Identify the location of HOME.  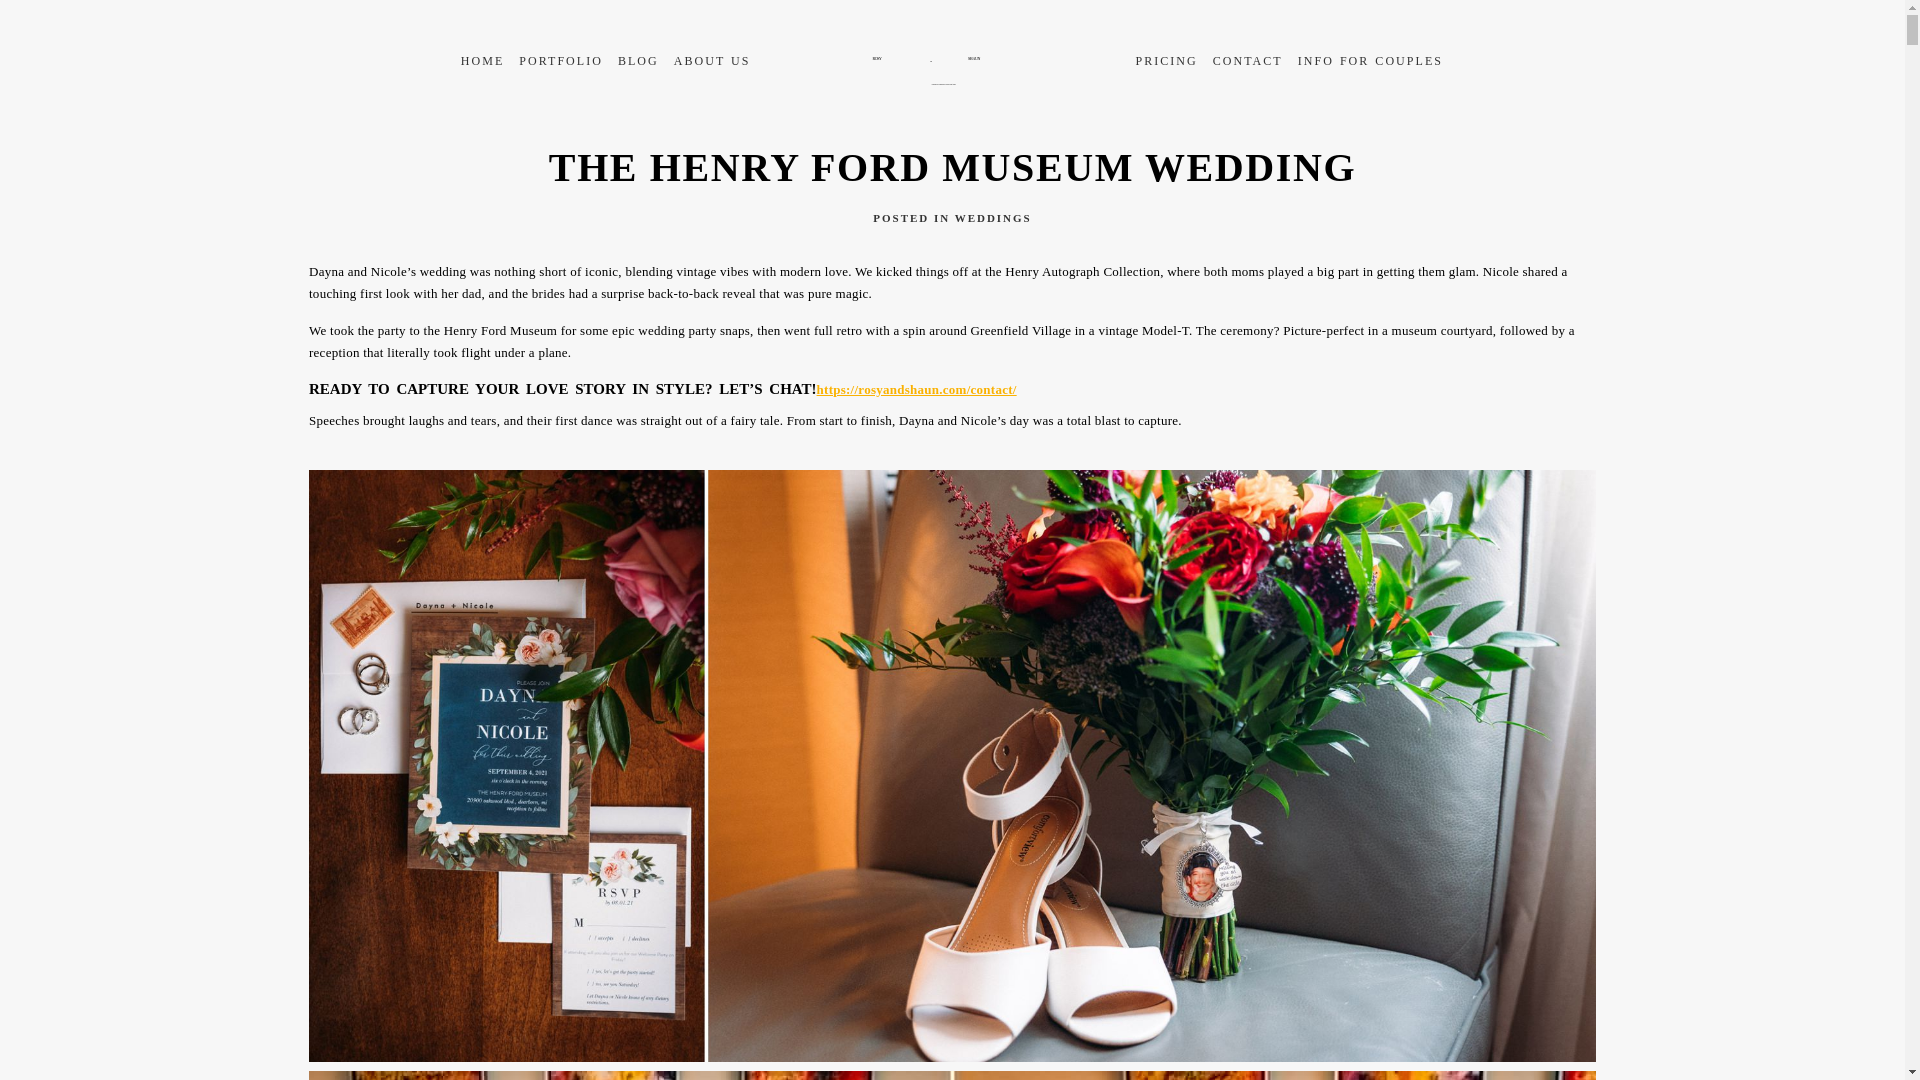
(482, 61).